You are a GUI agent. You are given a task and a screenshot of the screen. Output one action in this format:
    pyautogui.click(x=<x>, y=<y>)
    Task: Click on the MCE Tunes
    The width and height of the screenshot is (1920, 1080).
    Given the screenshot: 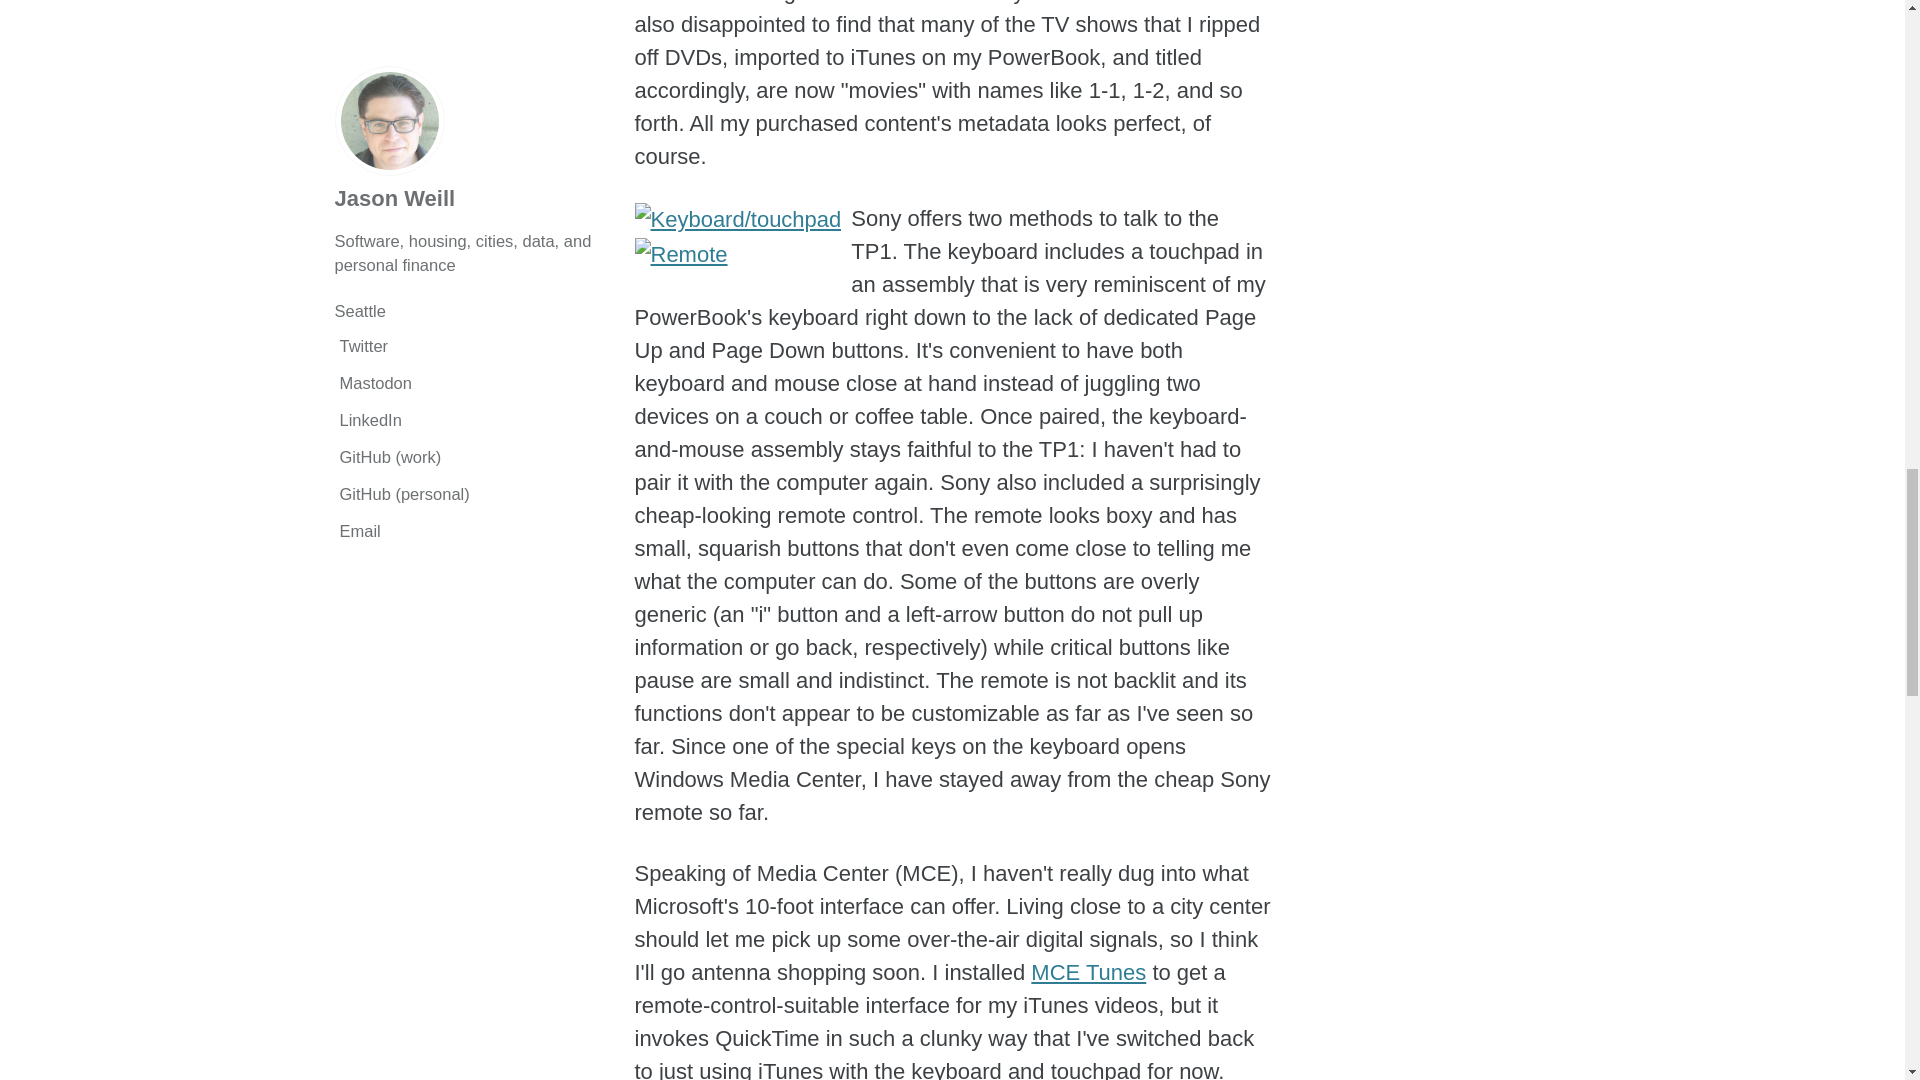 What is the action you would take?
    pyautogui.click(x=1088, y=972)
    